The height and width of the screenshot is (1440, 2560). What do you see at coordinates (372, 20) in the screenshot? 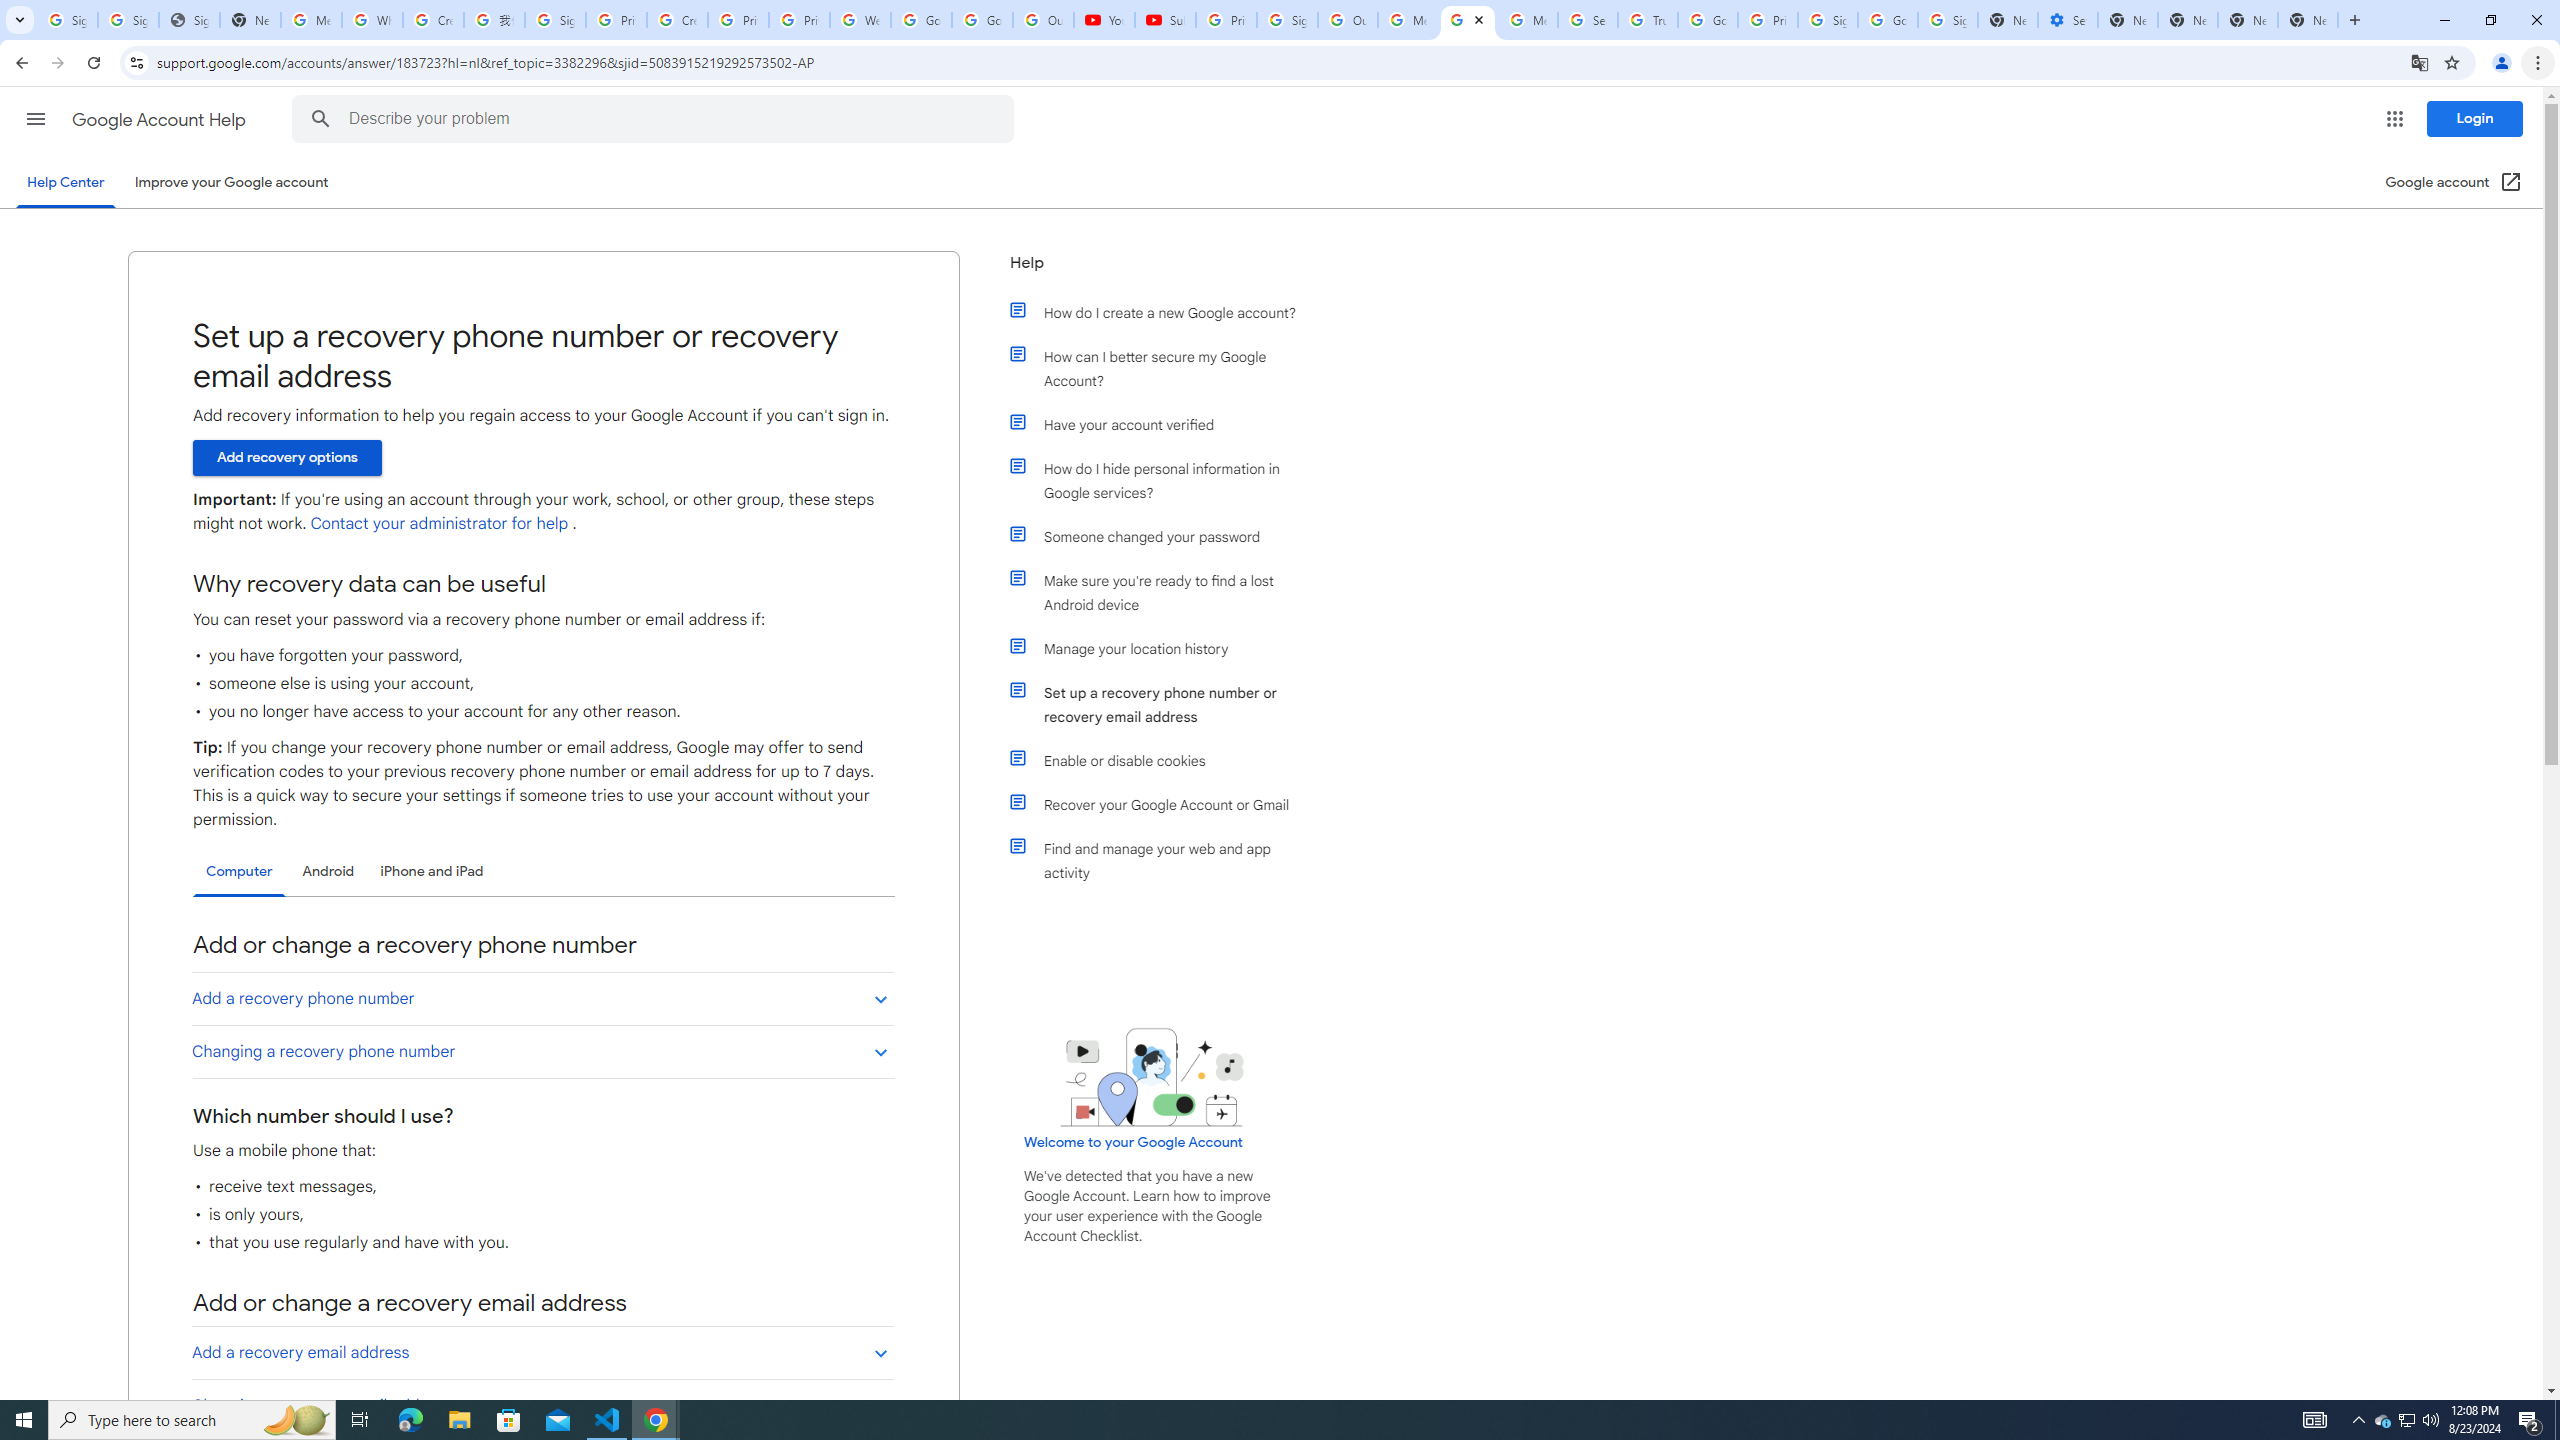
I see `Who is my administrator? - Google Account Help` at bounding box center [372, 20].